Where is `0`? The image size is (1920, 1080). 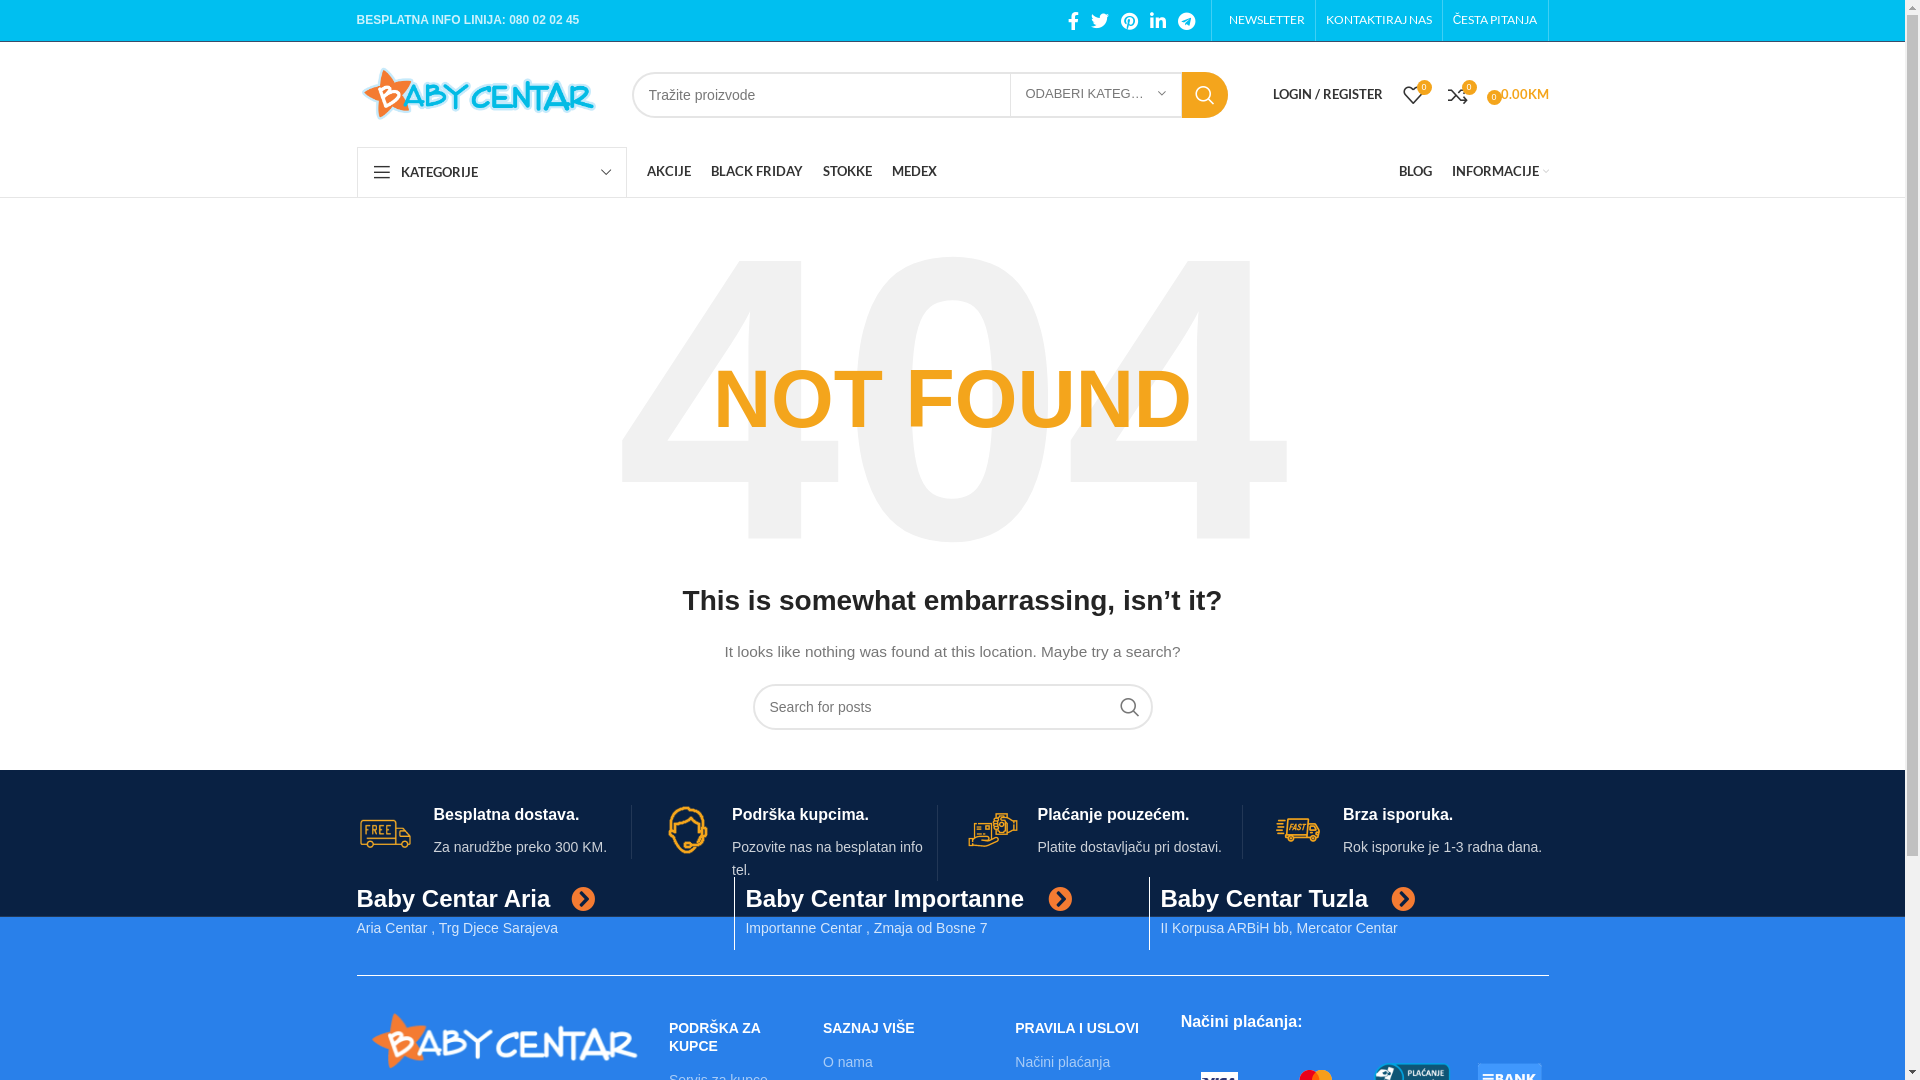
0 is located at coordinates (1458, 94).